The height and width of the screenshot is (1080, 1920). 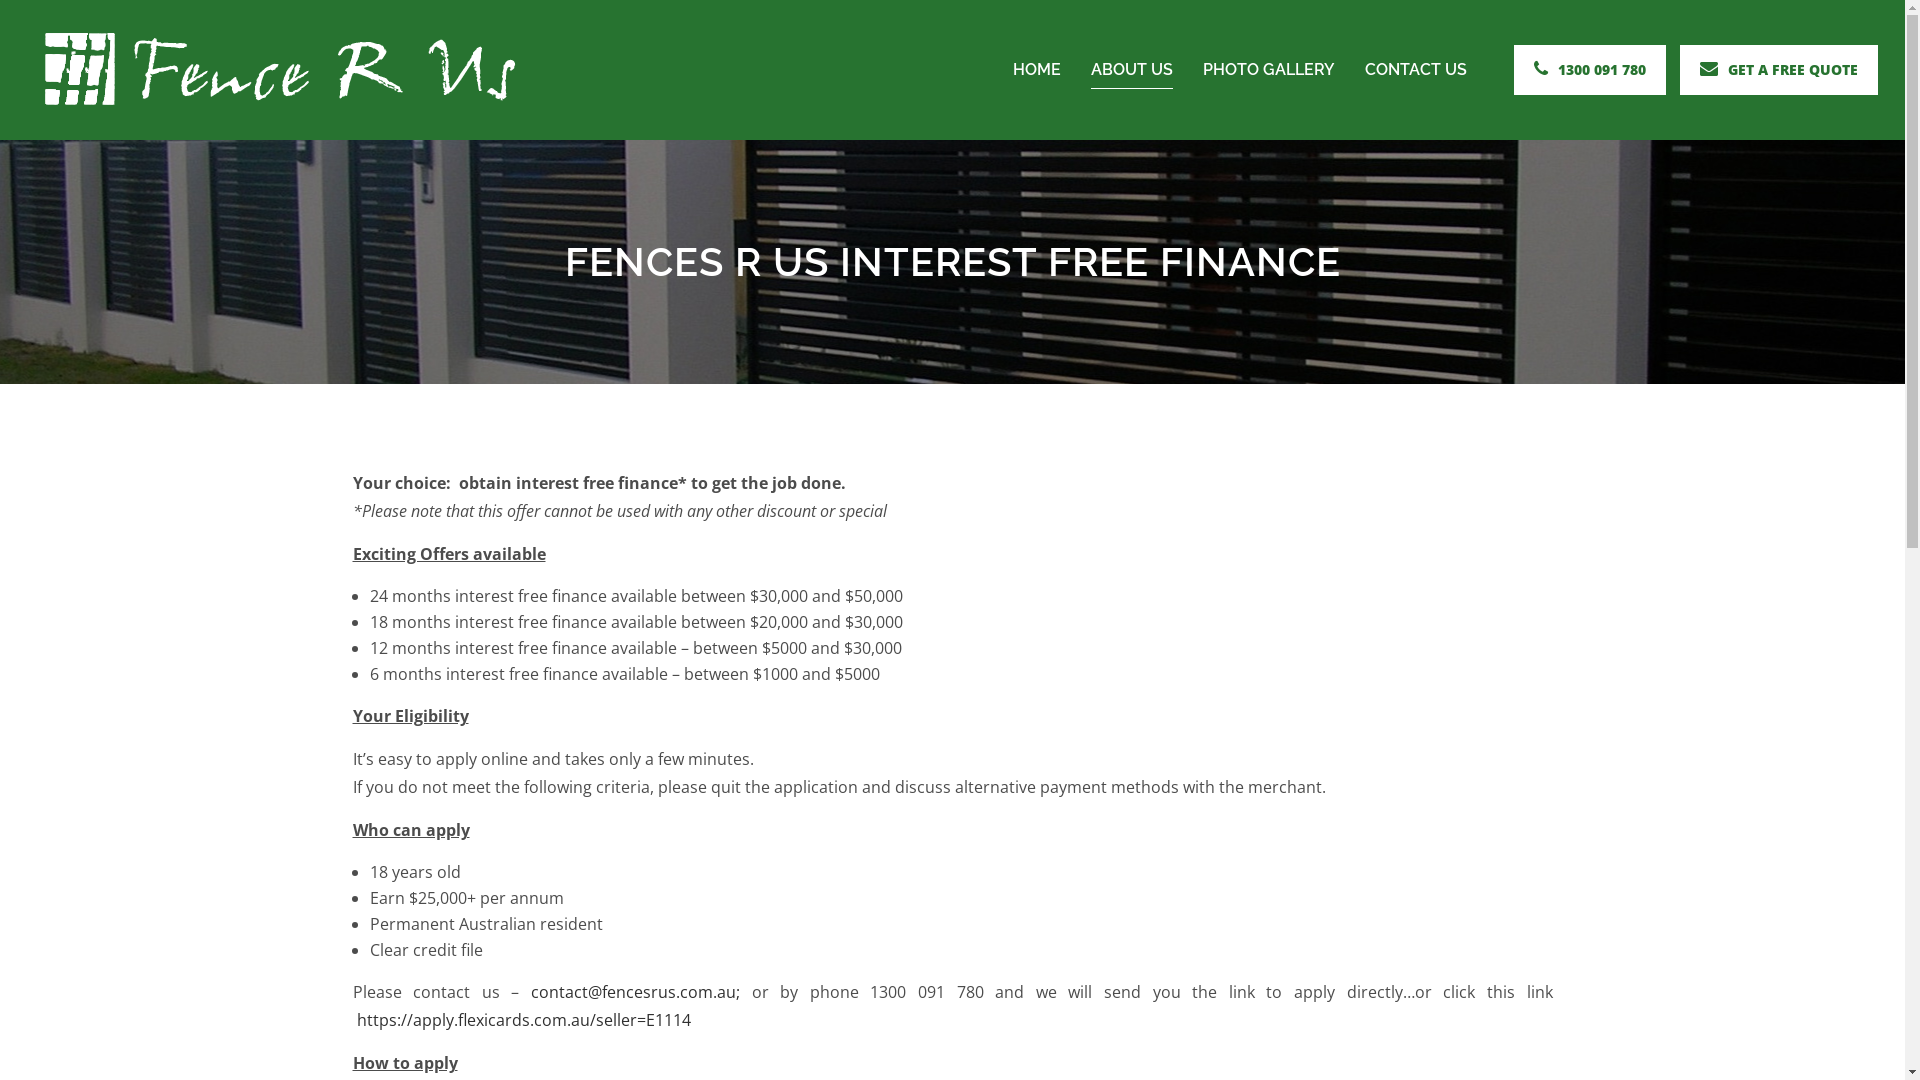 I want to click on CONTACT US, so click(x=1416, y=70).